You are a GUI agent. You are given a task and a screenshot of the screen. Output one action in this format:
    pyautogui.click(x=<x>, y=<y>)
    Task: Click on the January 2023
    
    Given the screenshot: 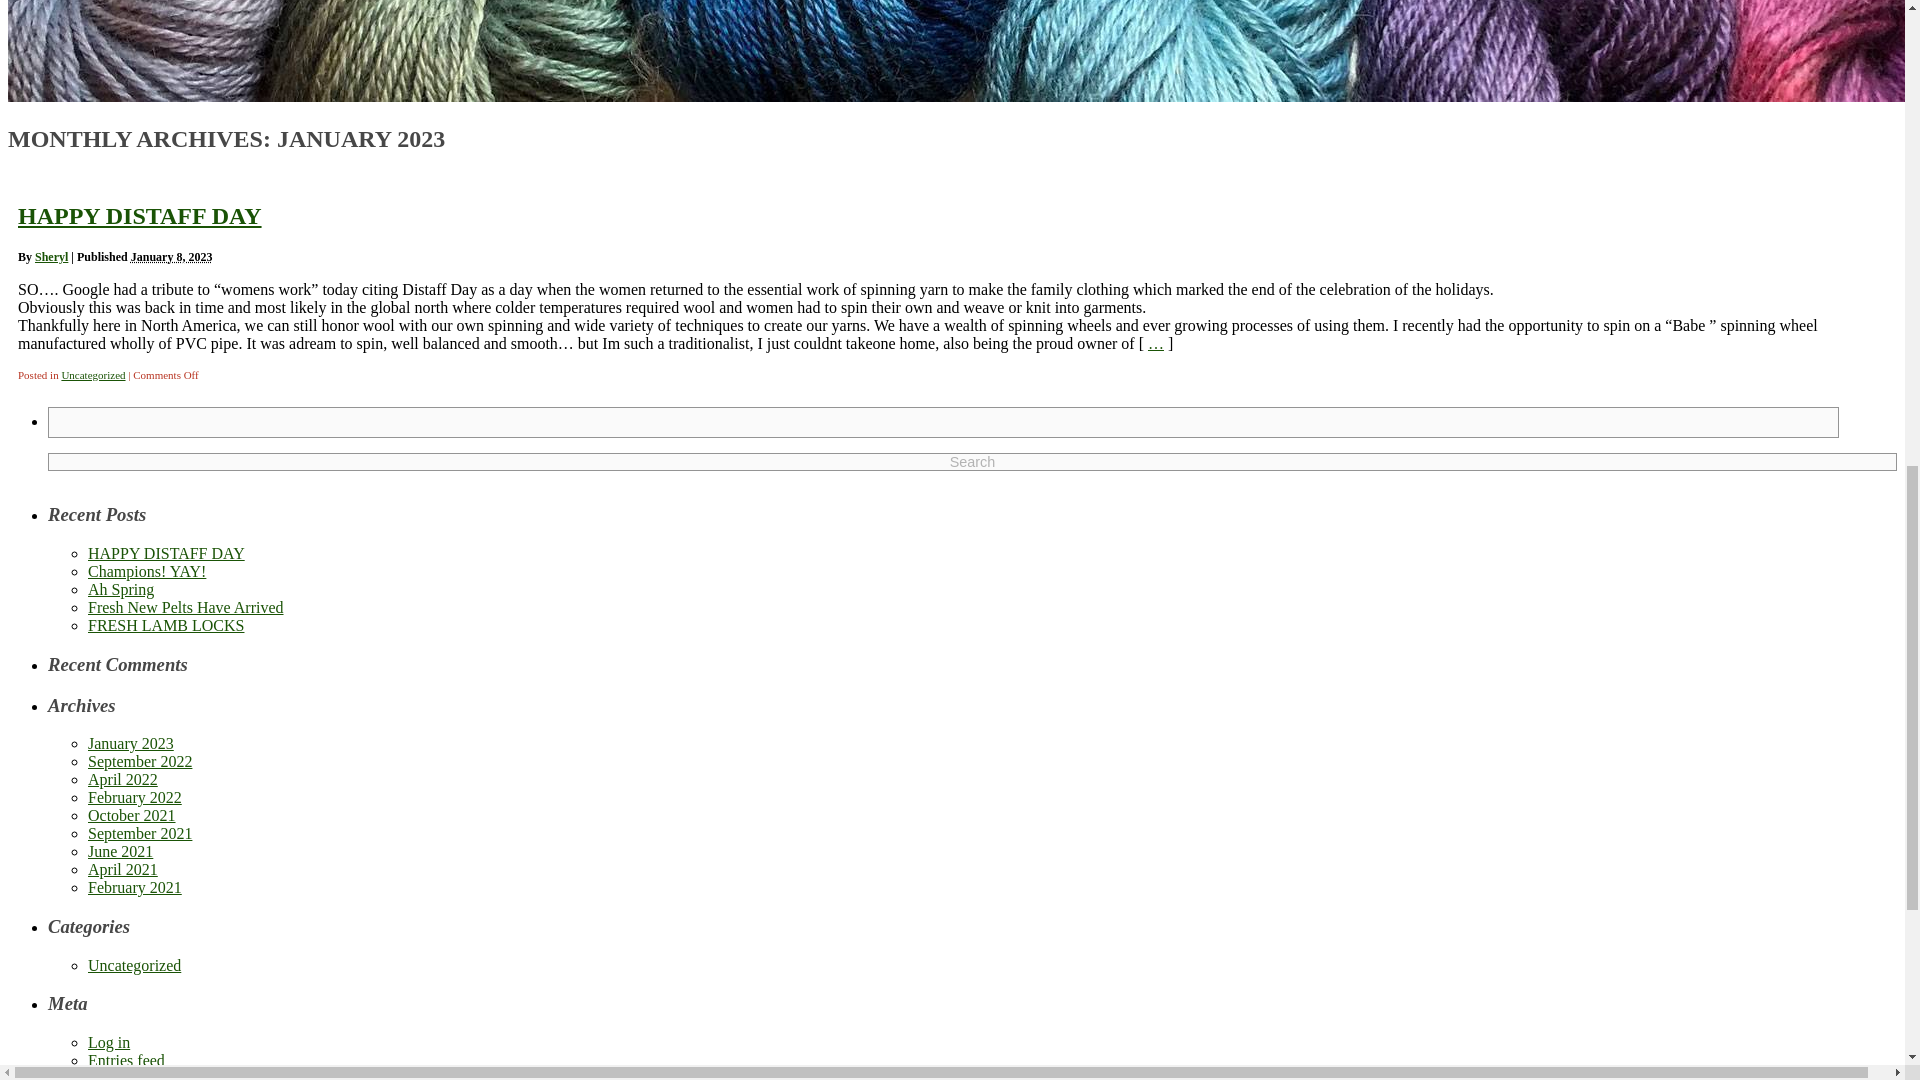 What is the action you would take?
    pyautogui.click(x=131, y=743)
    